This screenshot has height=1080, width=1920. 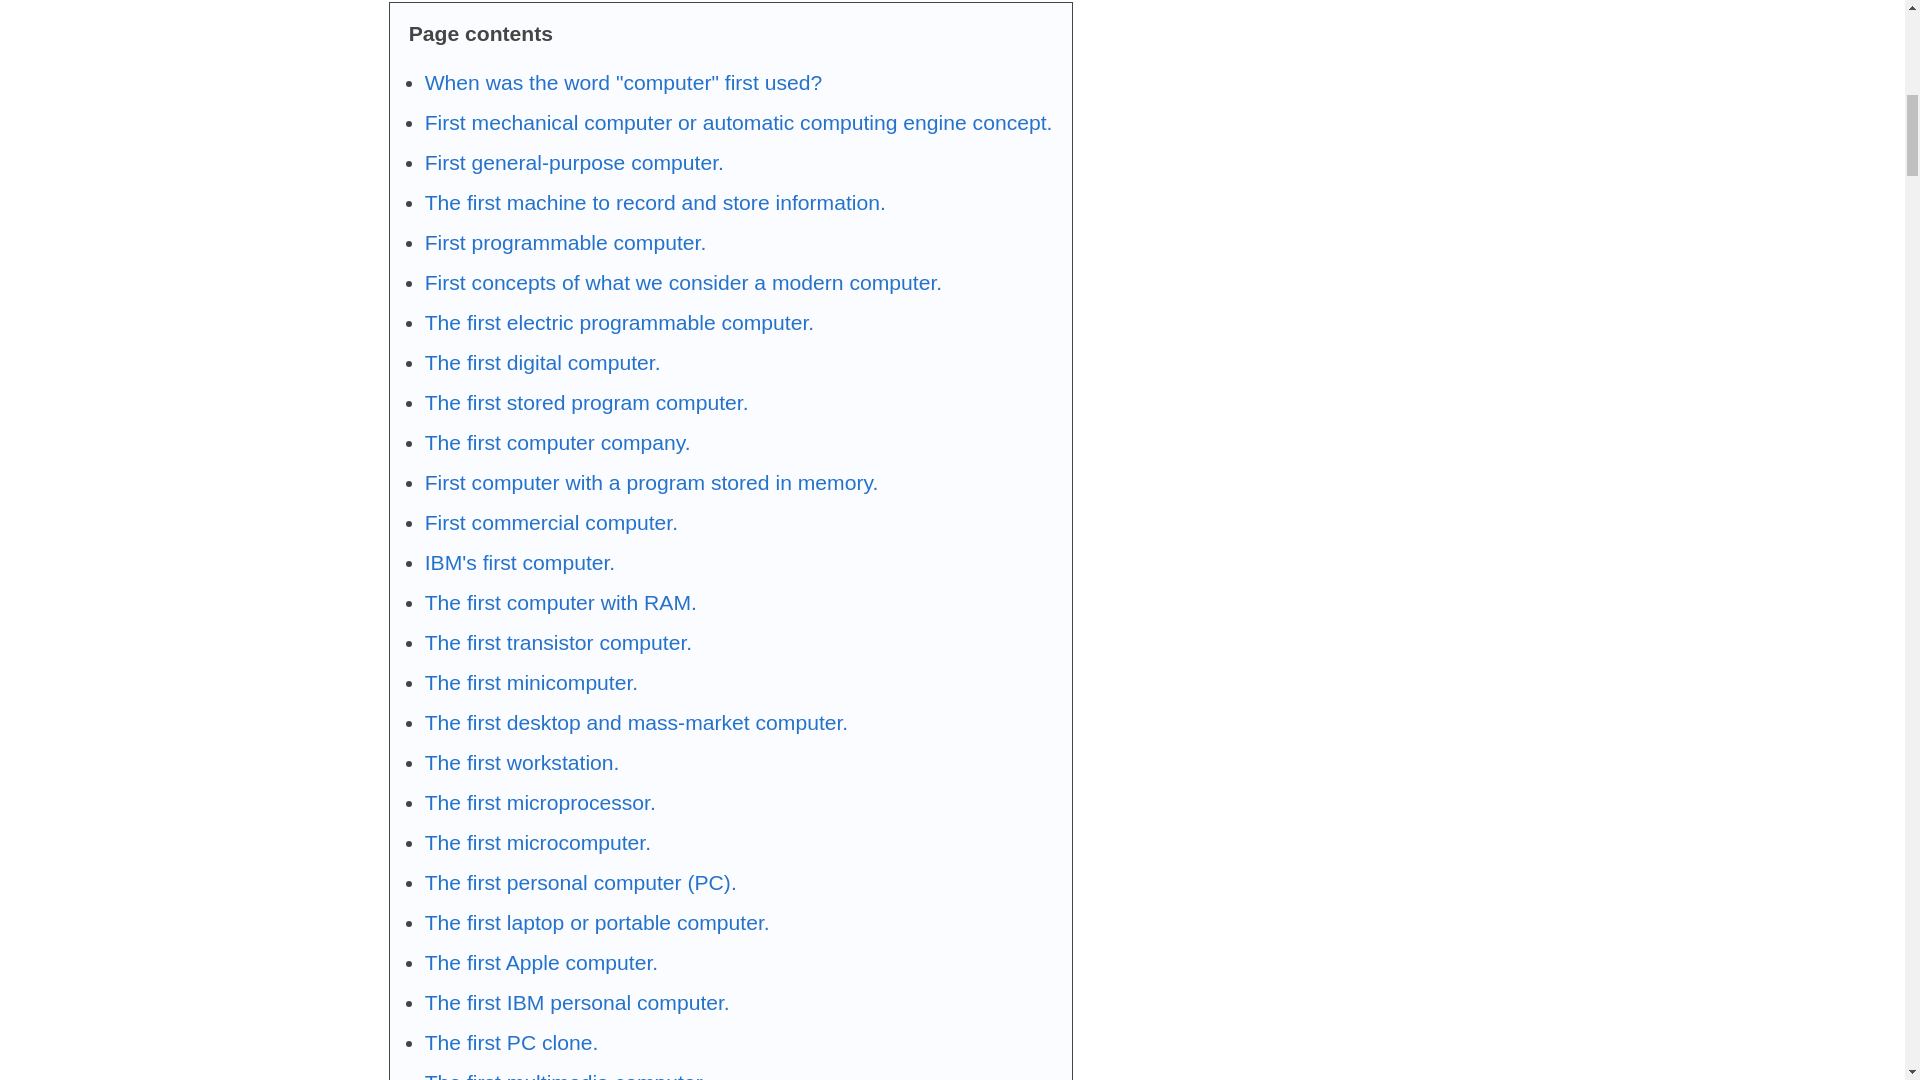 I want to click on When was the word "computer" first used?, so click(x=622, y=82).